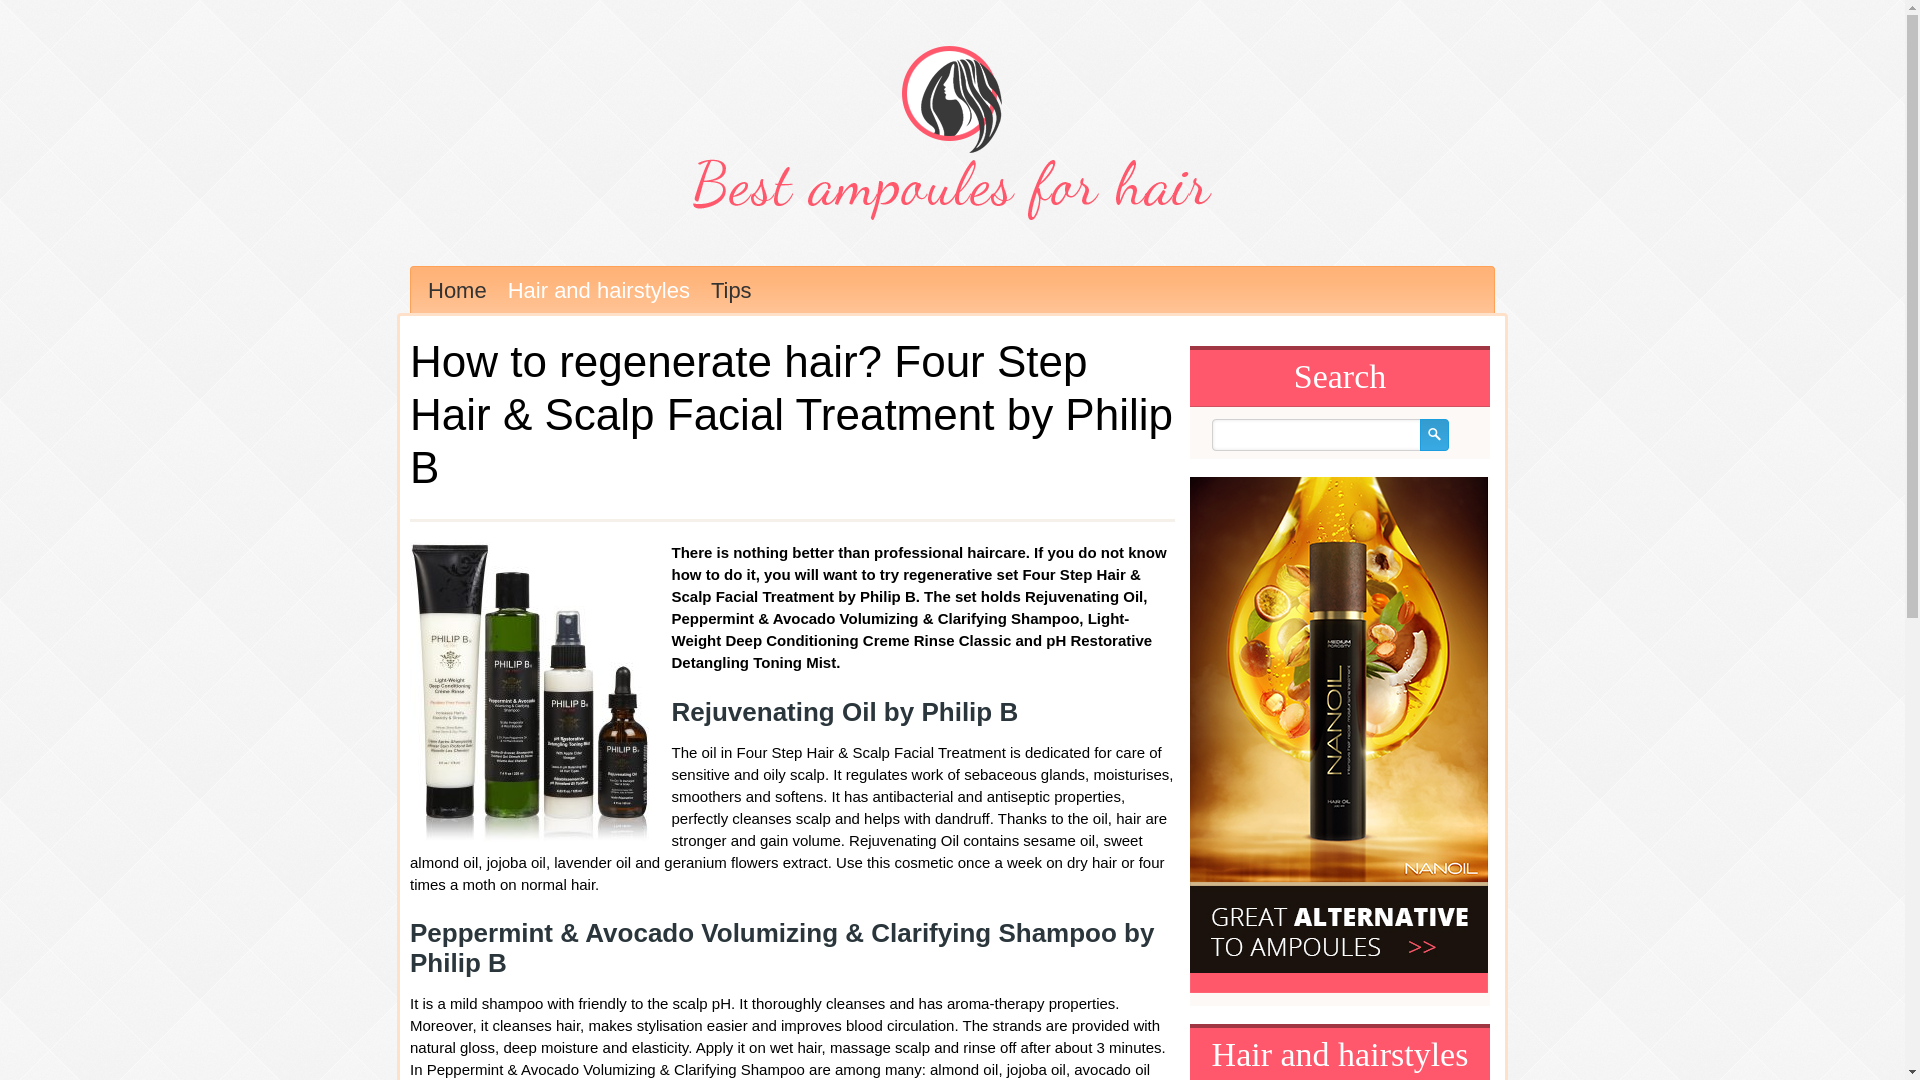 The width and height of the screenshot is (1920, 1080). Describe the element at coordinates (596, 290) in the screenshot. I see `Hair and hairstyles` at that location.